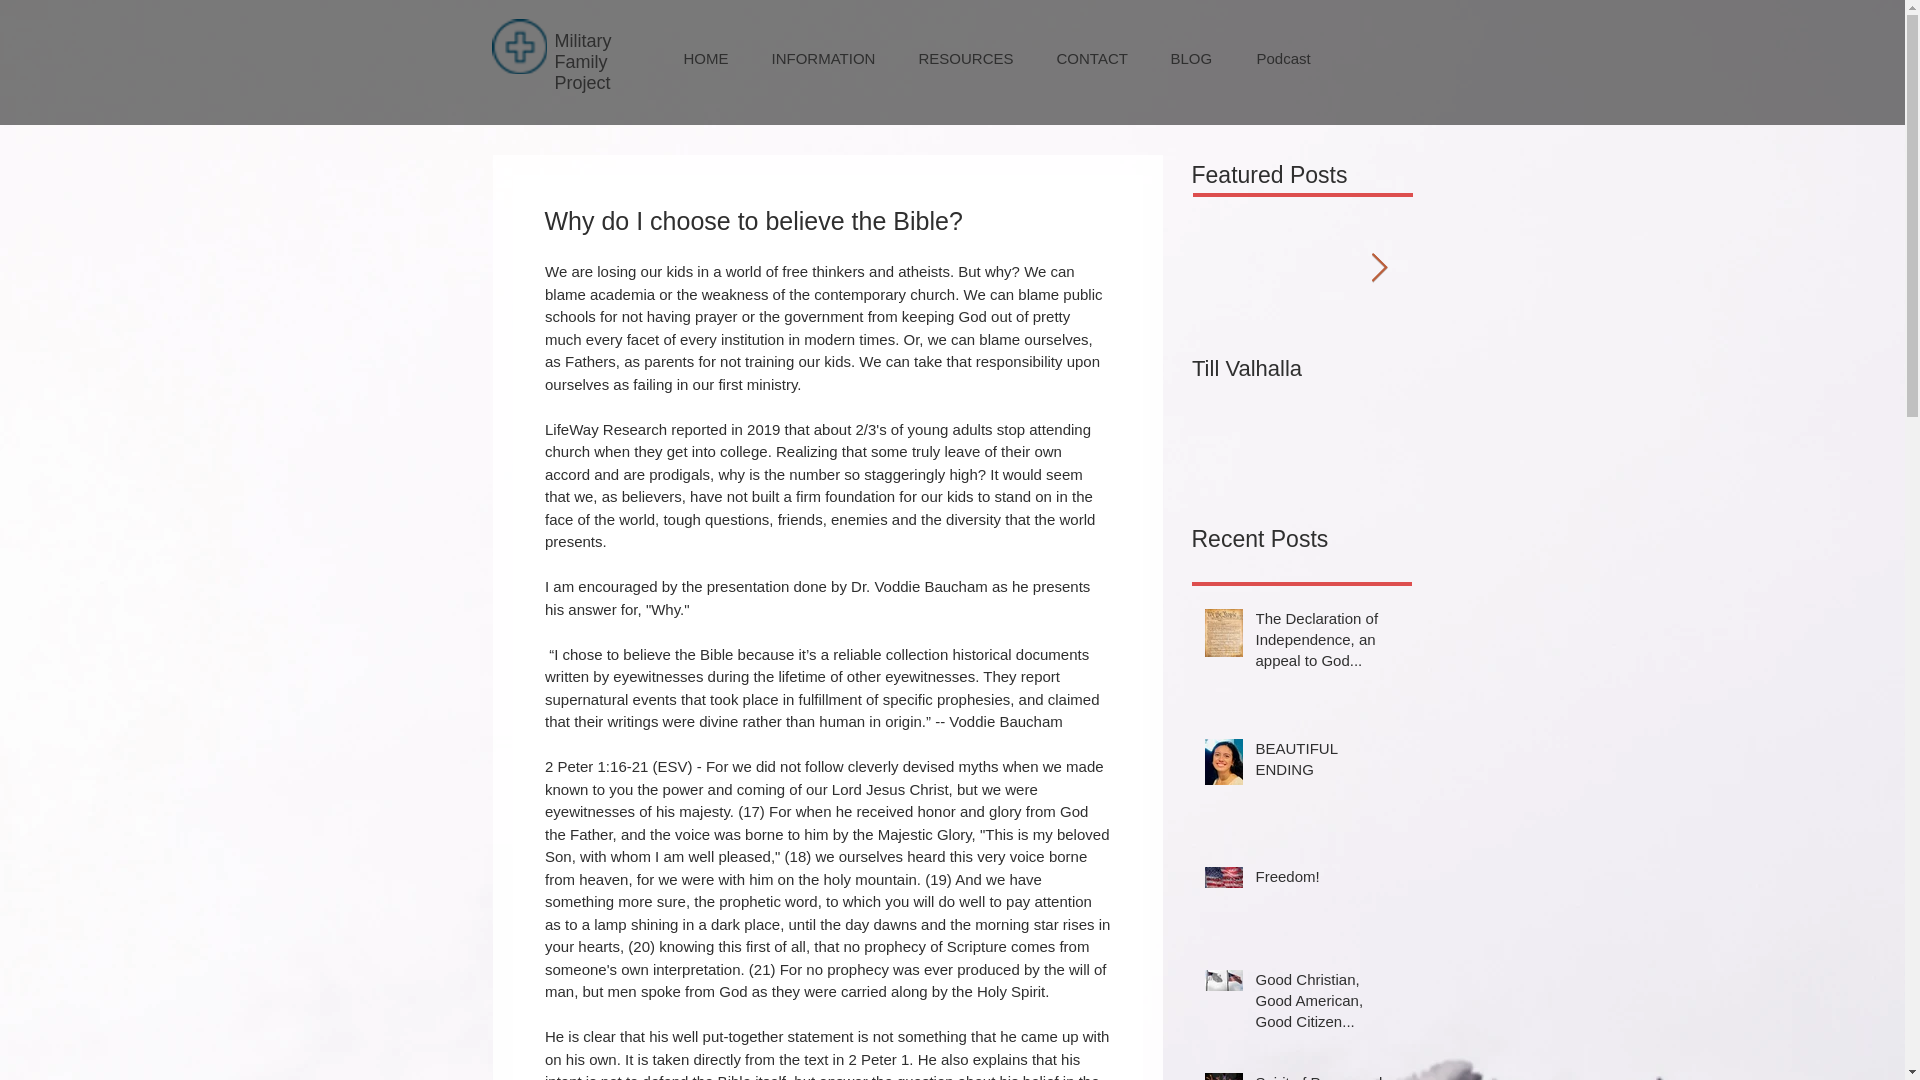 The image size is (1920, 1080). What do you see at coordinates (1522, 382) in the screenshot?
I see `Called to be a Warrior...` at bounding box center [1522, 382].